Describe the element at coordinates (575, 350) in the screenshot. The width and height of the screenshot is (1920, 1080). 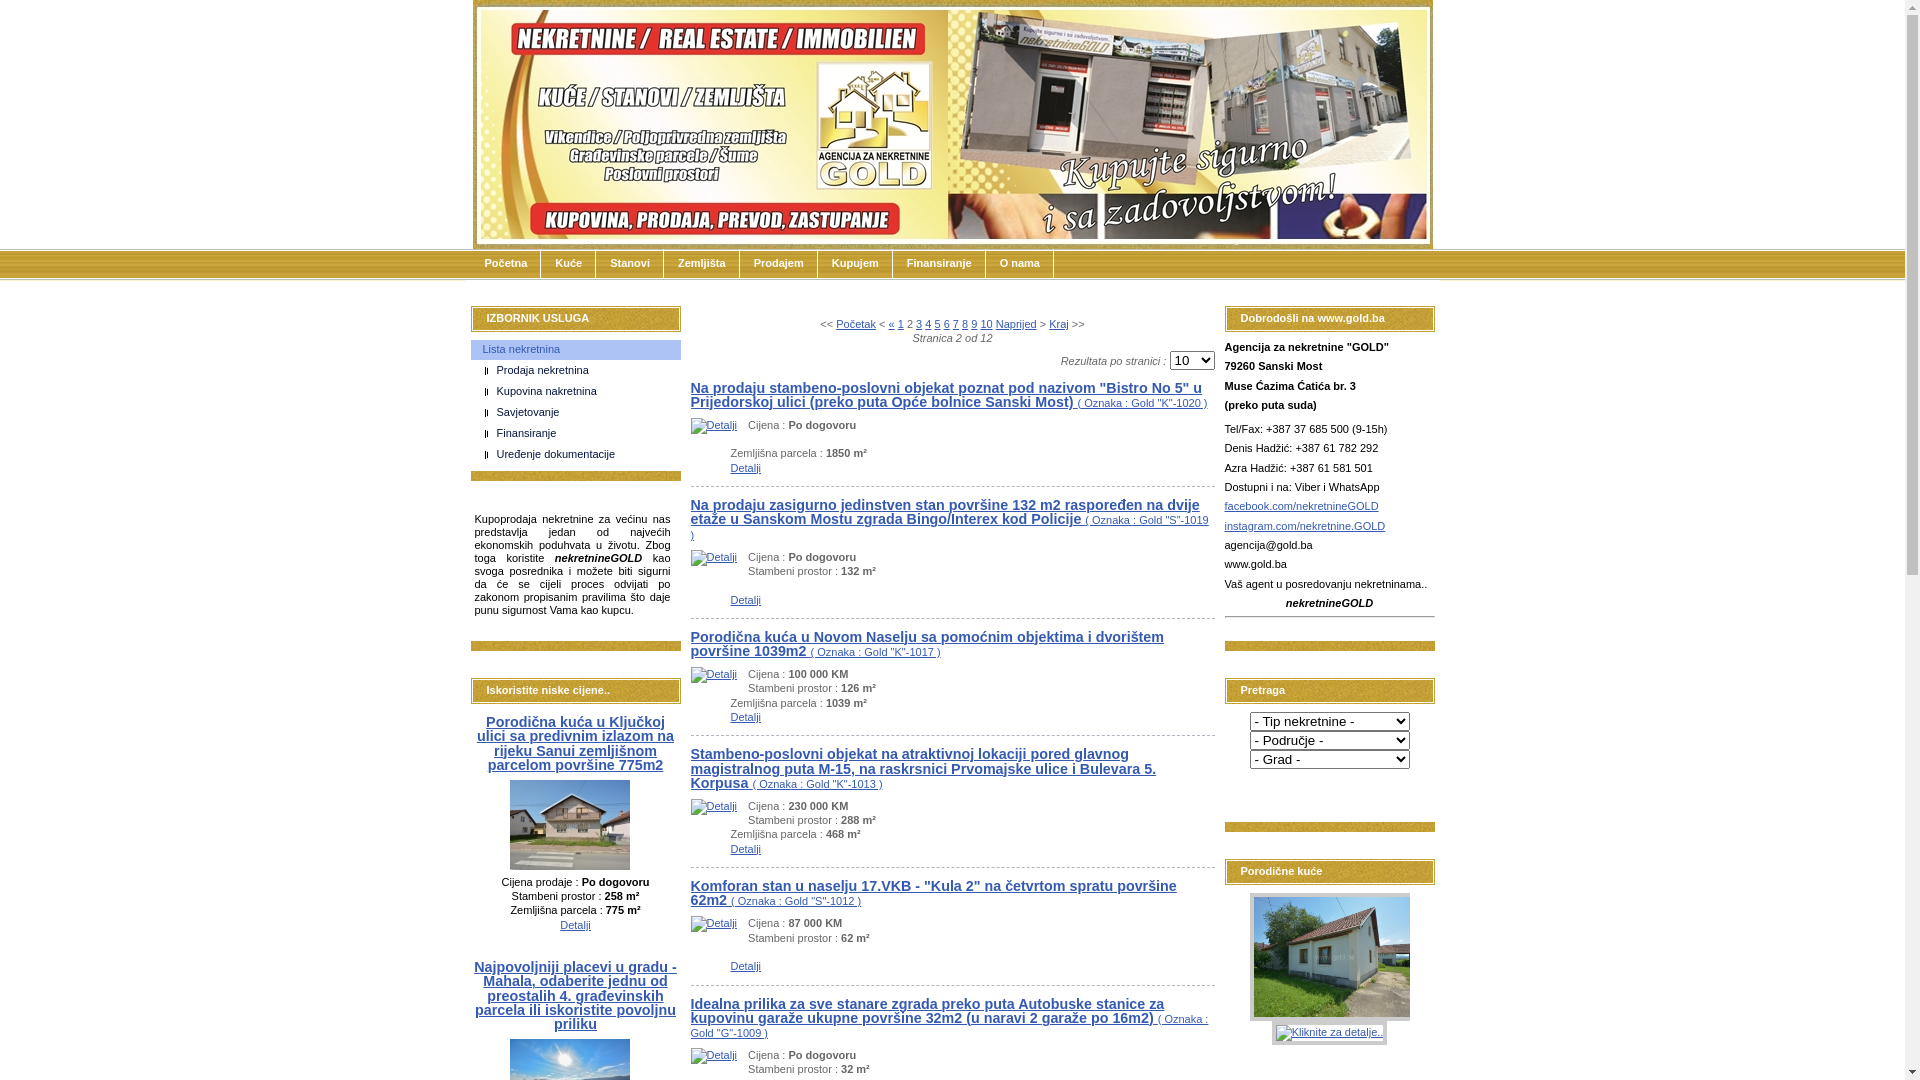
I see `Lista nekretnina` at that location.